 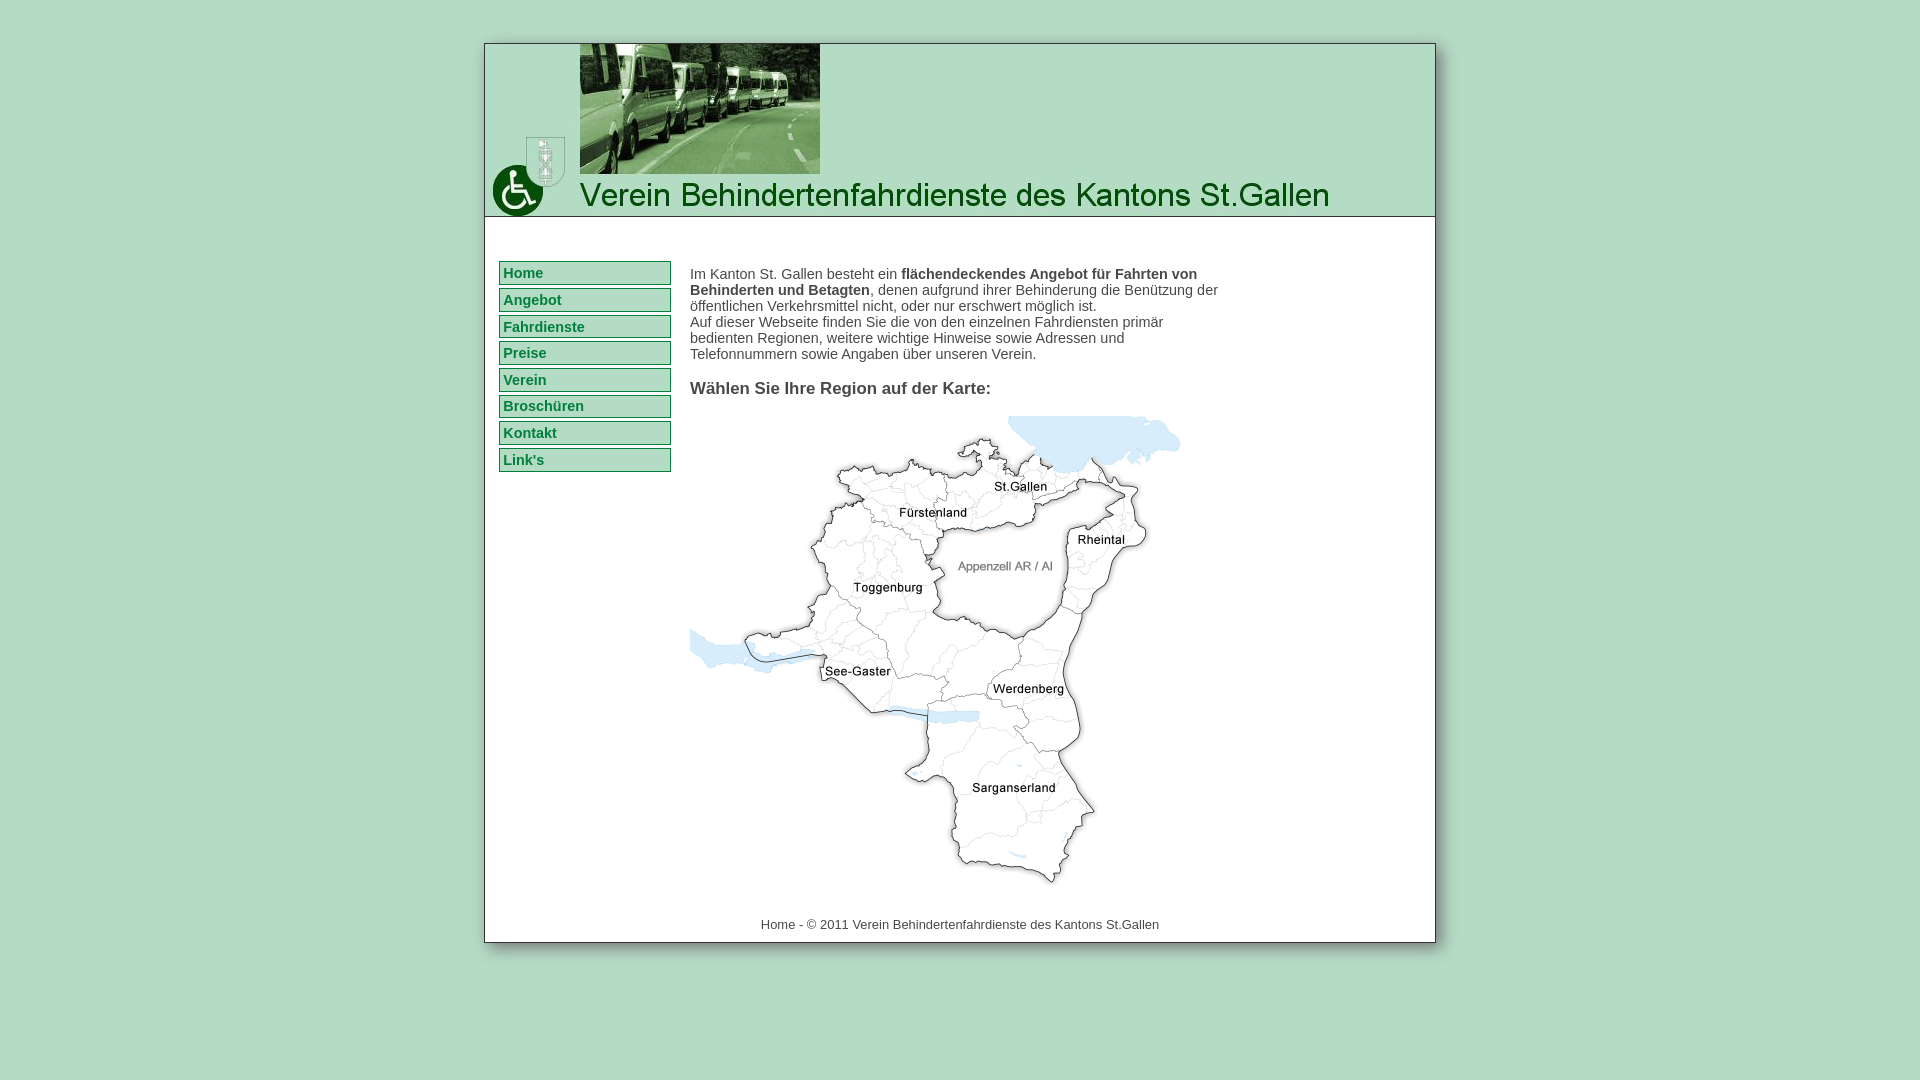 I want to click on Link's, so click(x=584, y=460).